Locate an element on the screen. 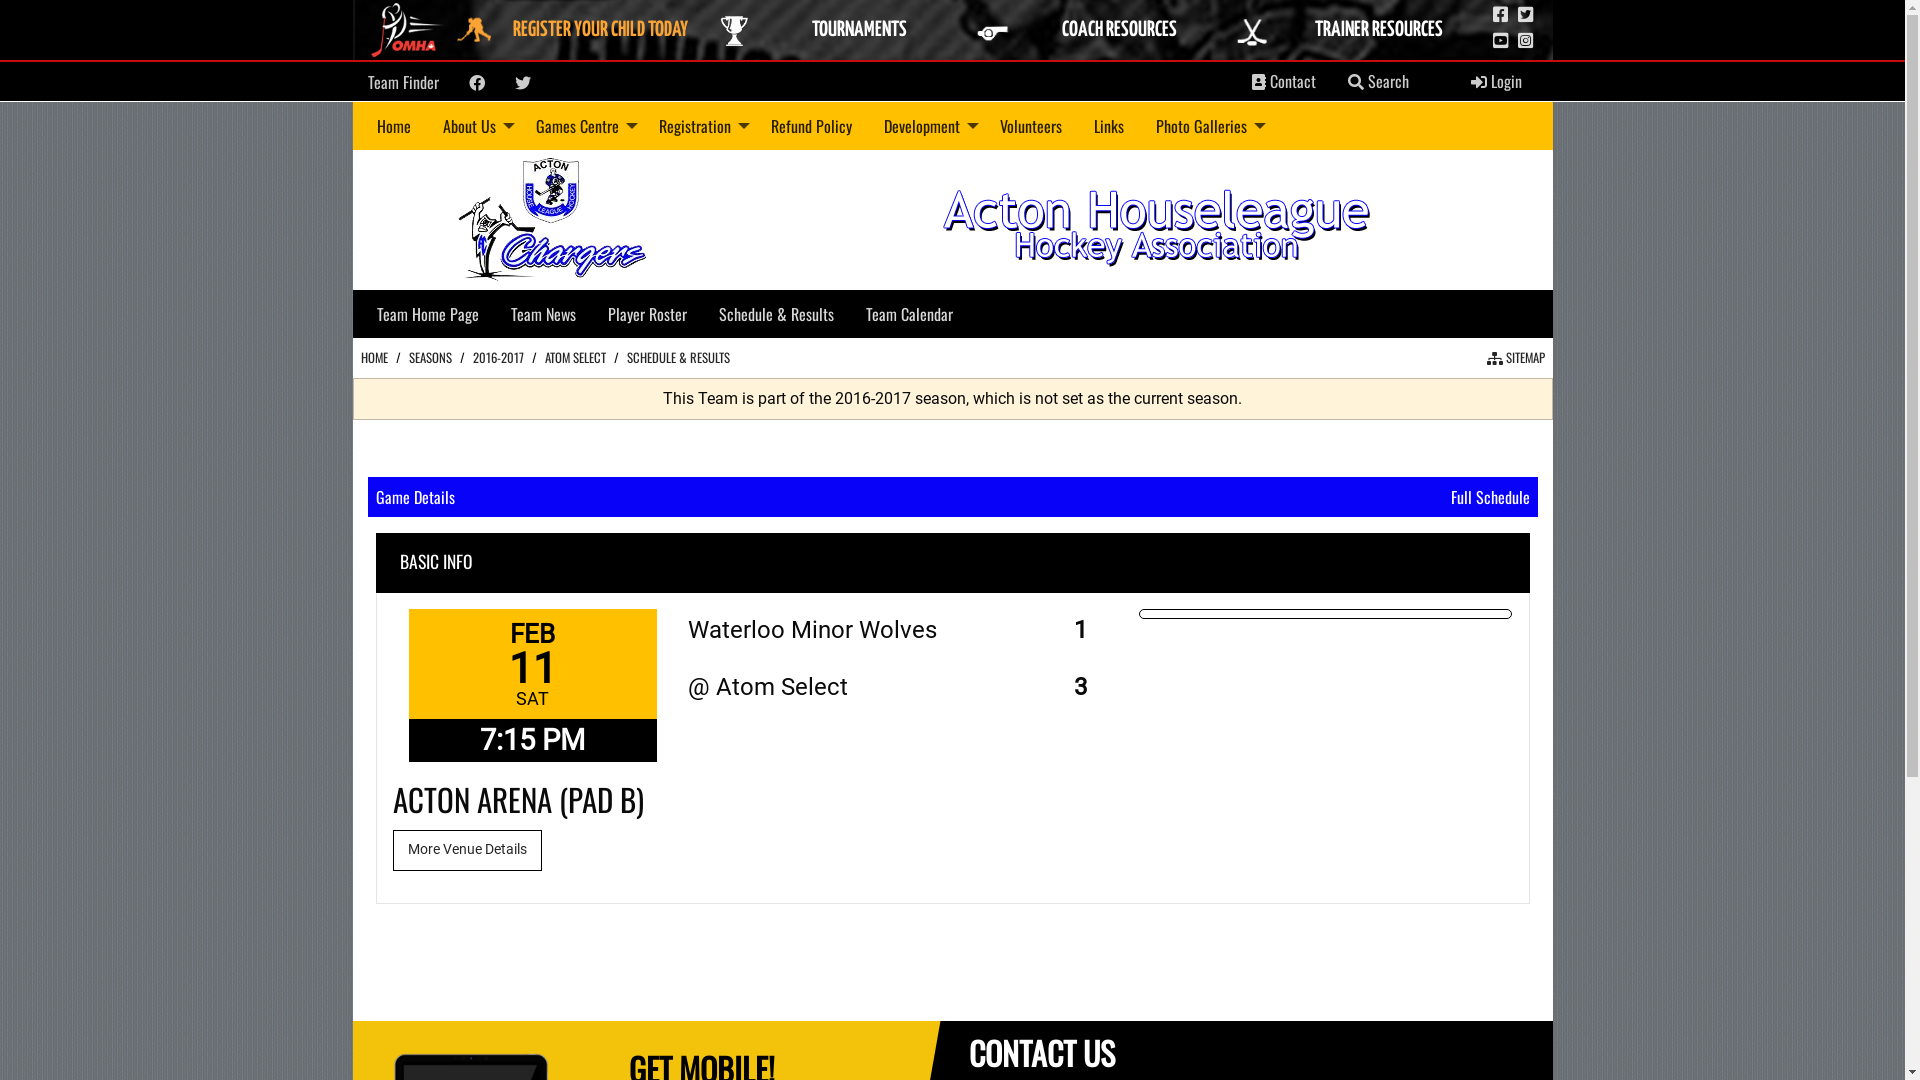 Image resolution: width=1920 pixels, height=1080 pixels. Schedule & Results is located at coordinates (776, 314).